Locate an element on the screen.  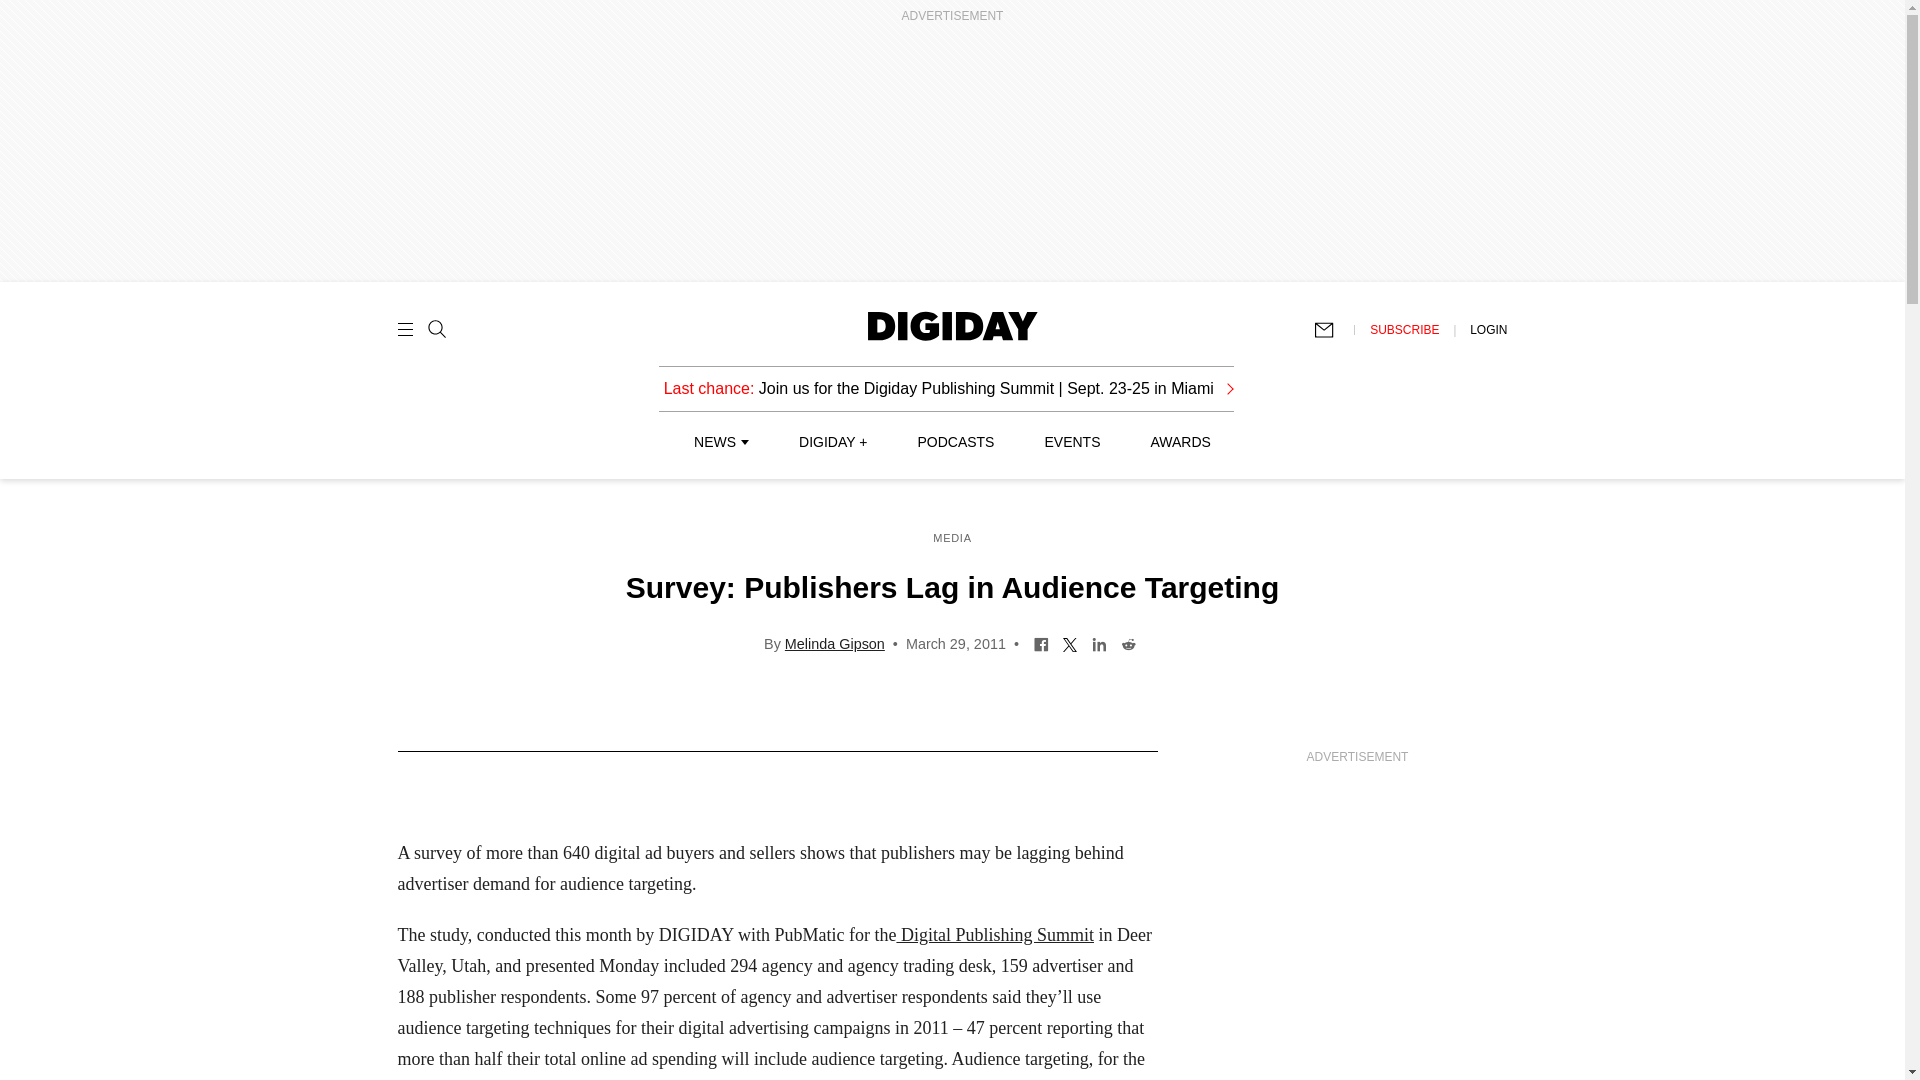
Share on Twitter is located at coordinates (1070, 643).